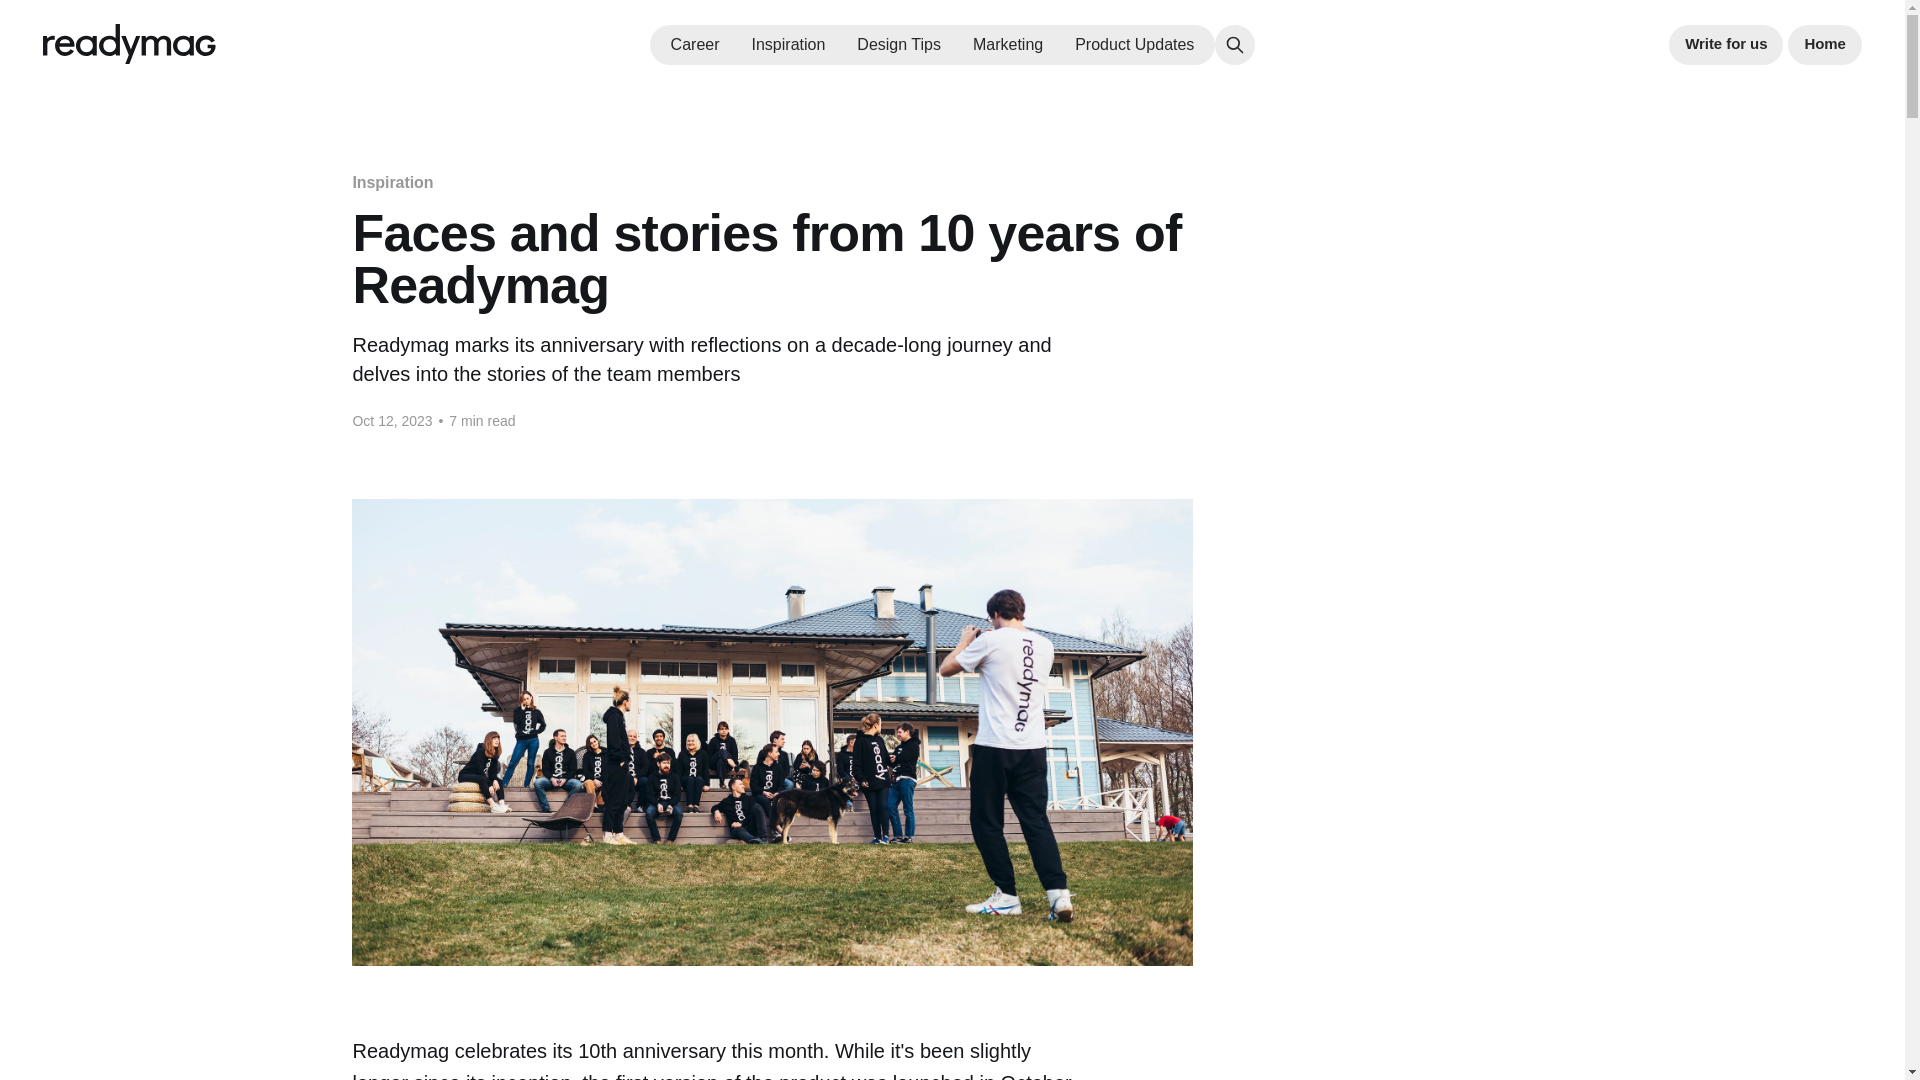  Describe the element at coordinates (392, 182) in the screenshot. I see `Inspiration` at that location.